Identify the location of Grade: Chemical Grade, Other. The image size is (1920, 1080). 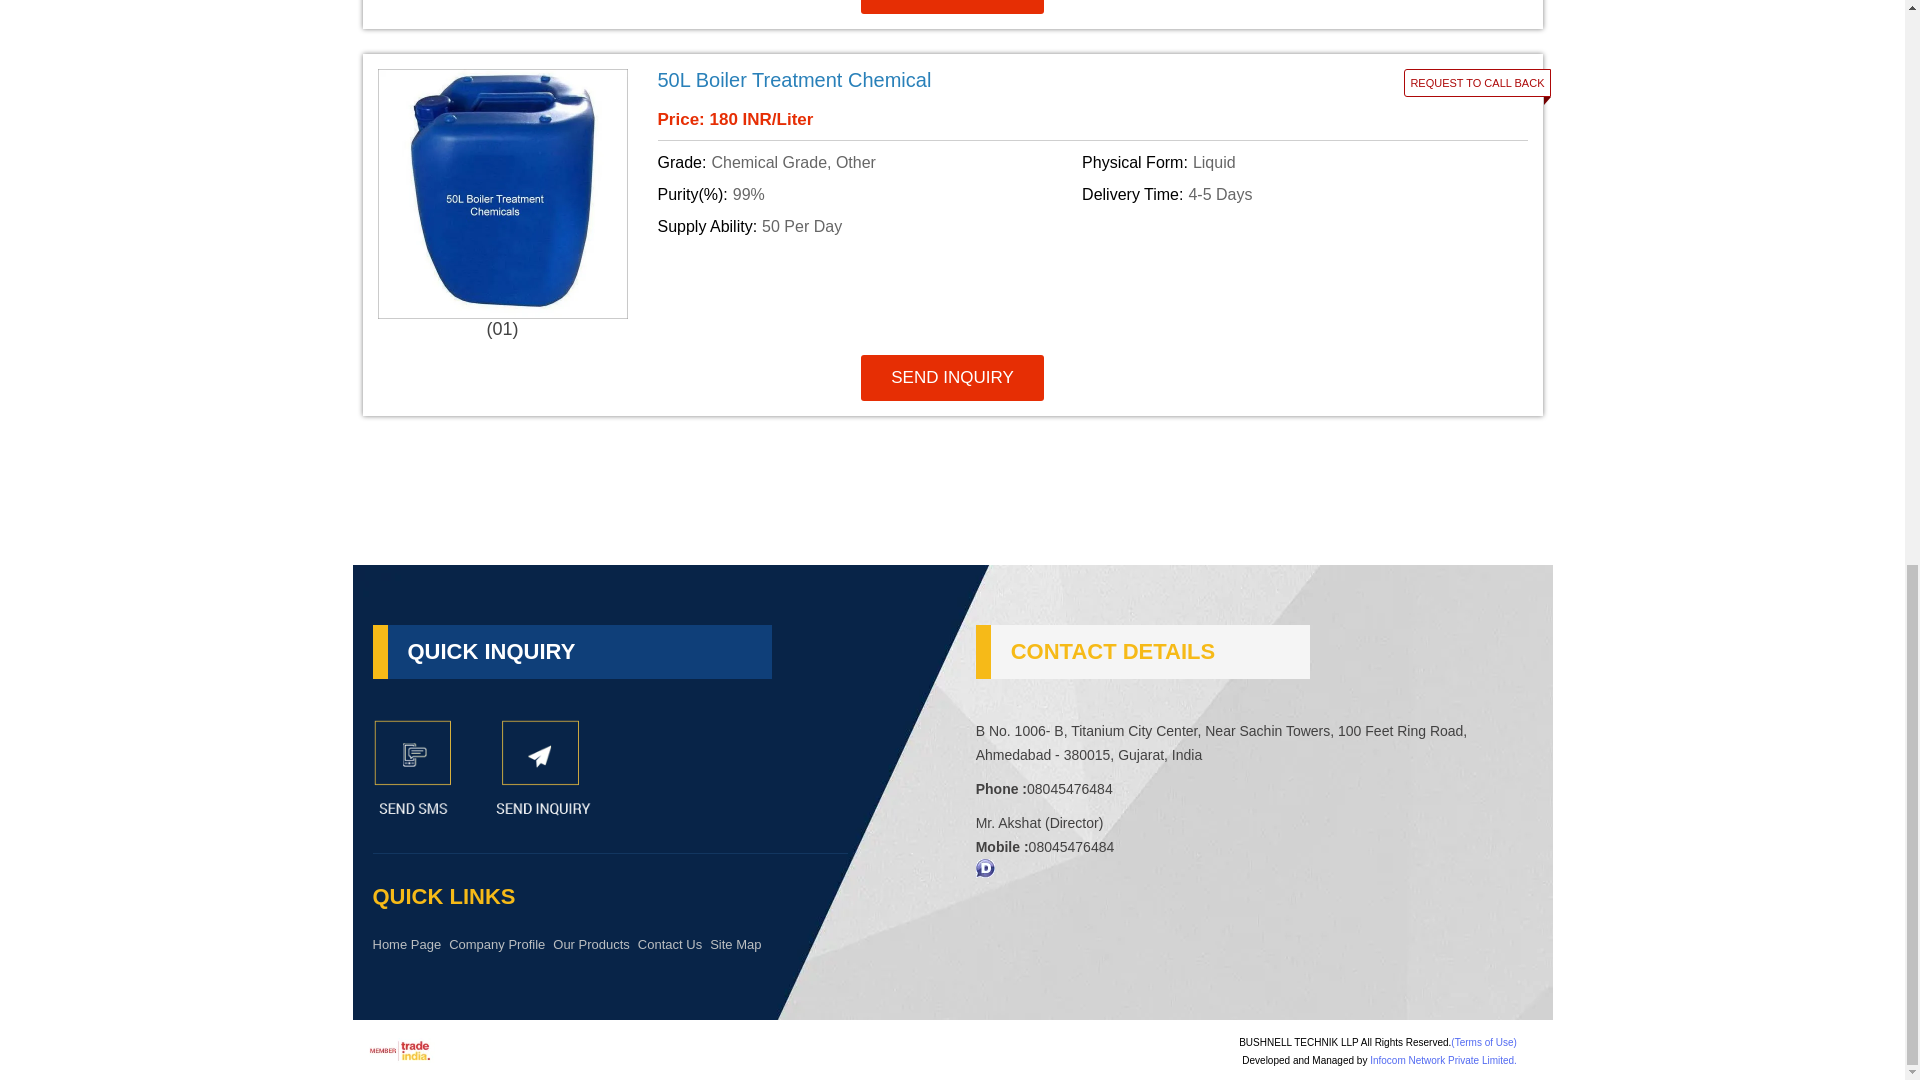
(866, 162).